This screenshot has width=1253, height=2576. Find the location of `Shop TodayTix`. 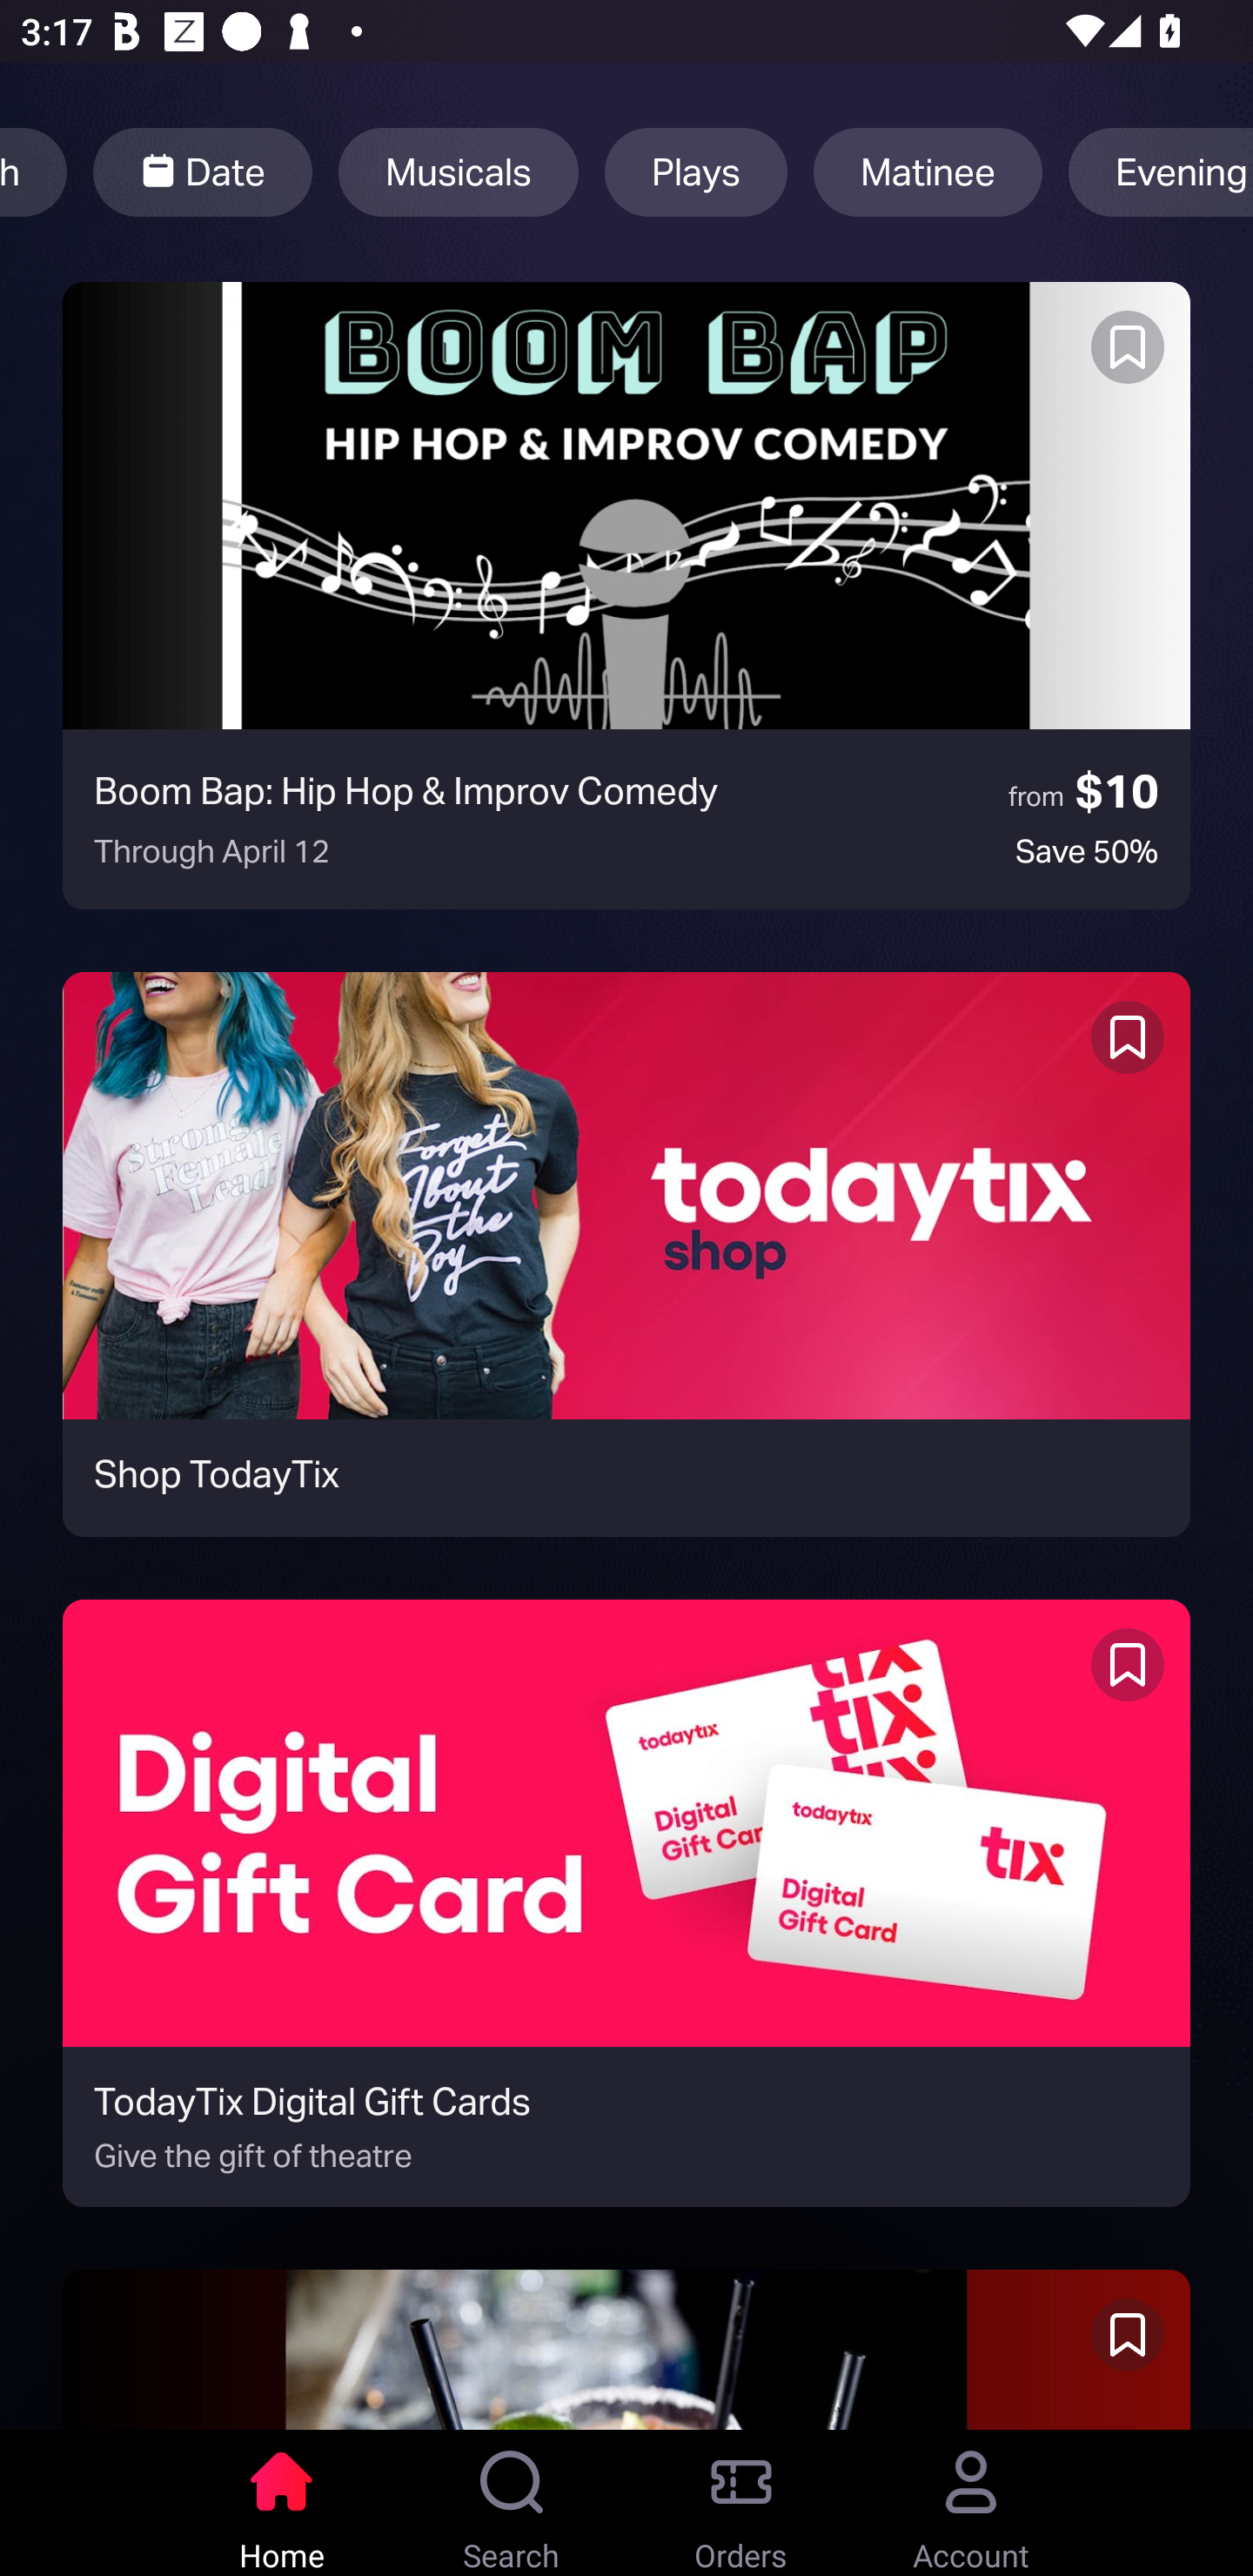

Shop TodayTix is located at coordinates (626, 1254).